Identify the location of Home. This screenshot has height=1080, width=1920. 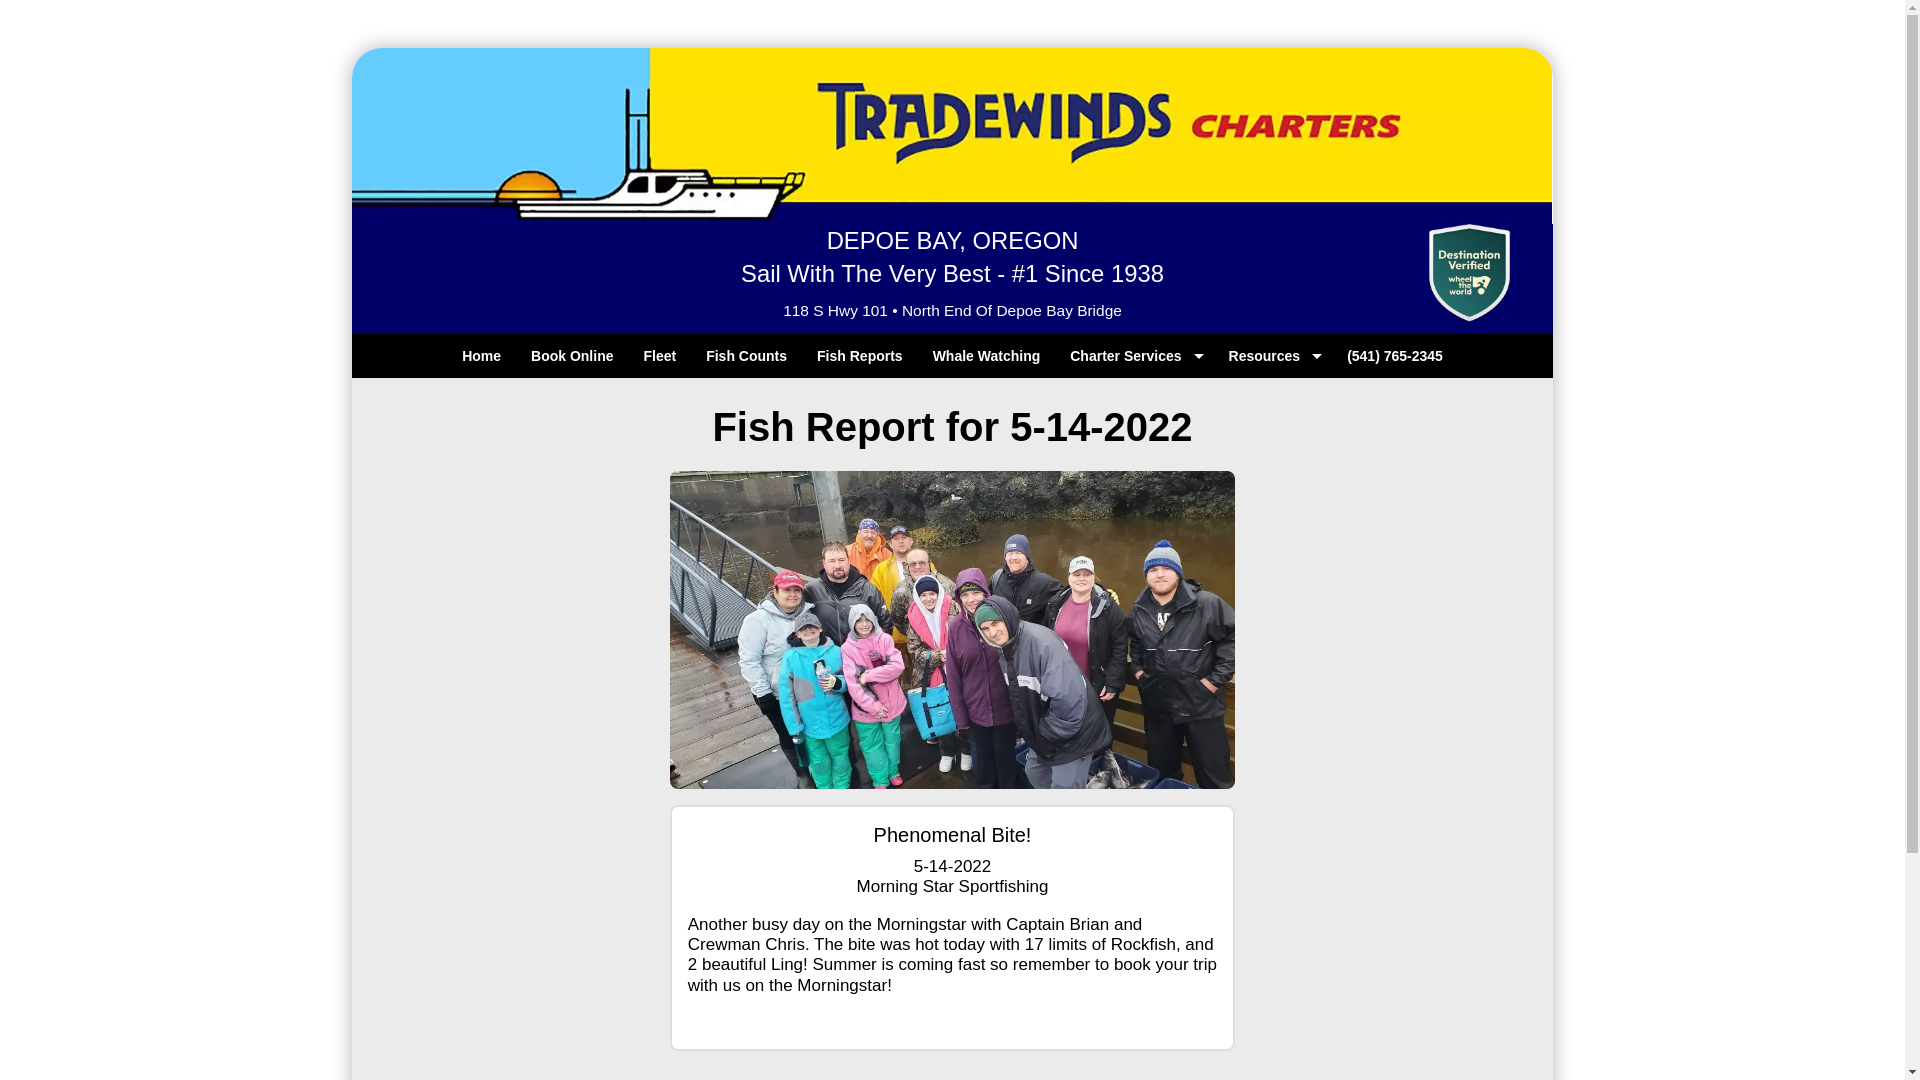
(482, 356).